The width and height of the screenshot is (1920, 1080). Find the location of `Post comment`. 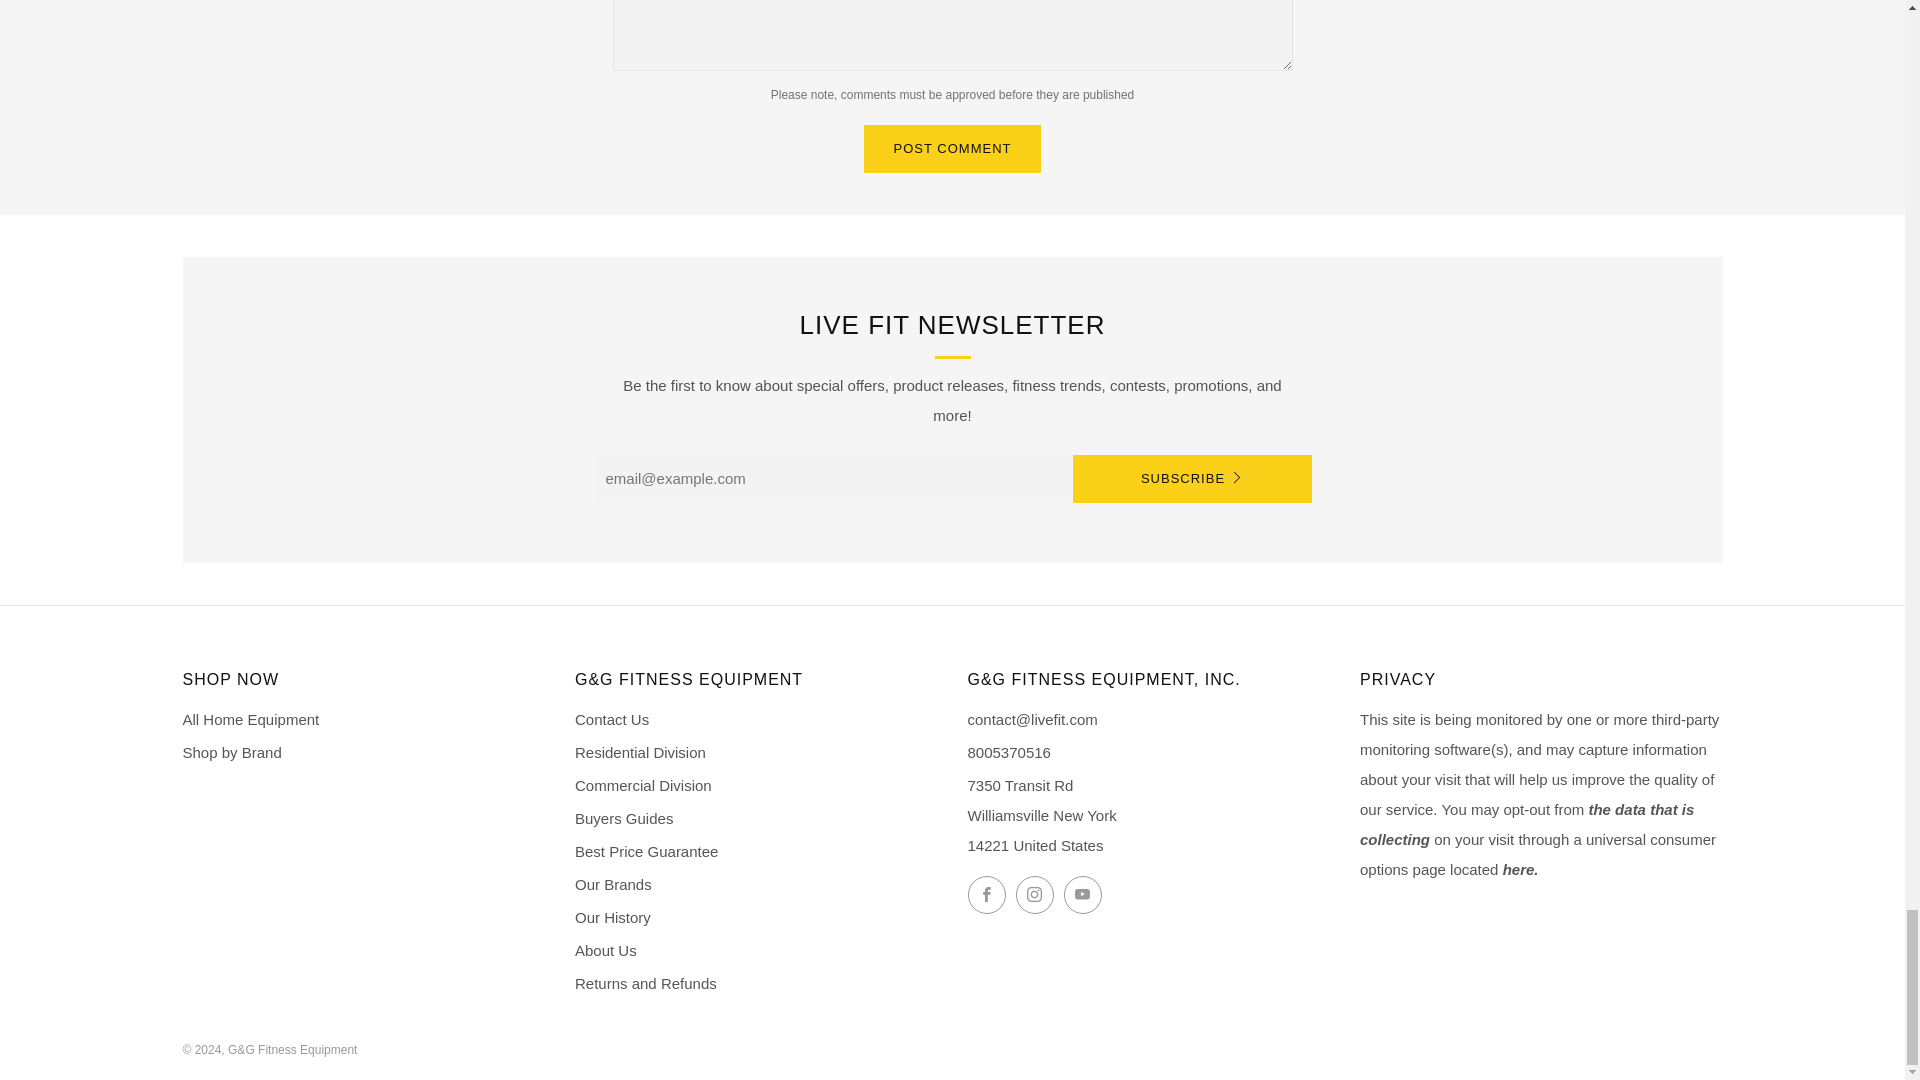

Post comment is located at coordinates (953, 148).